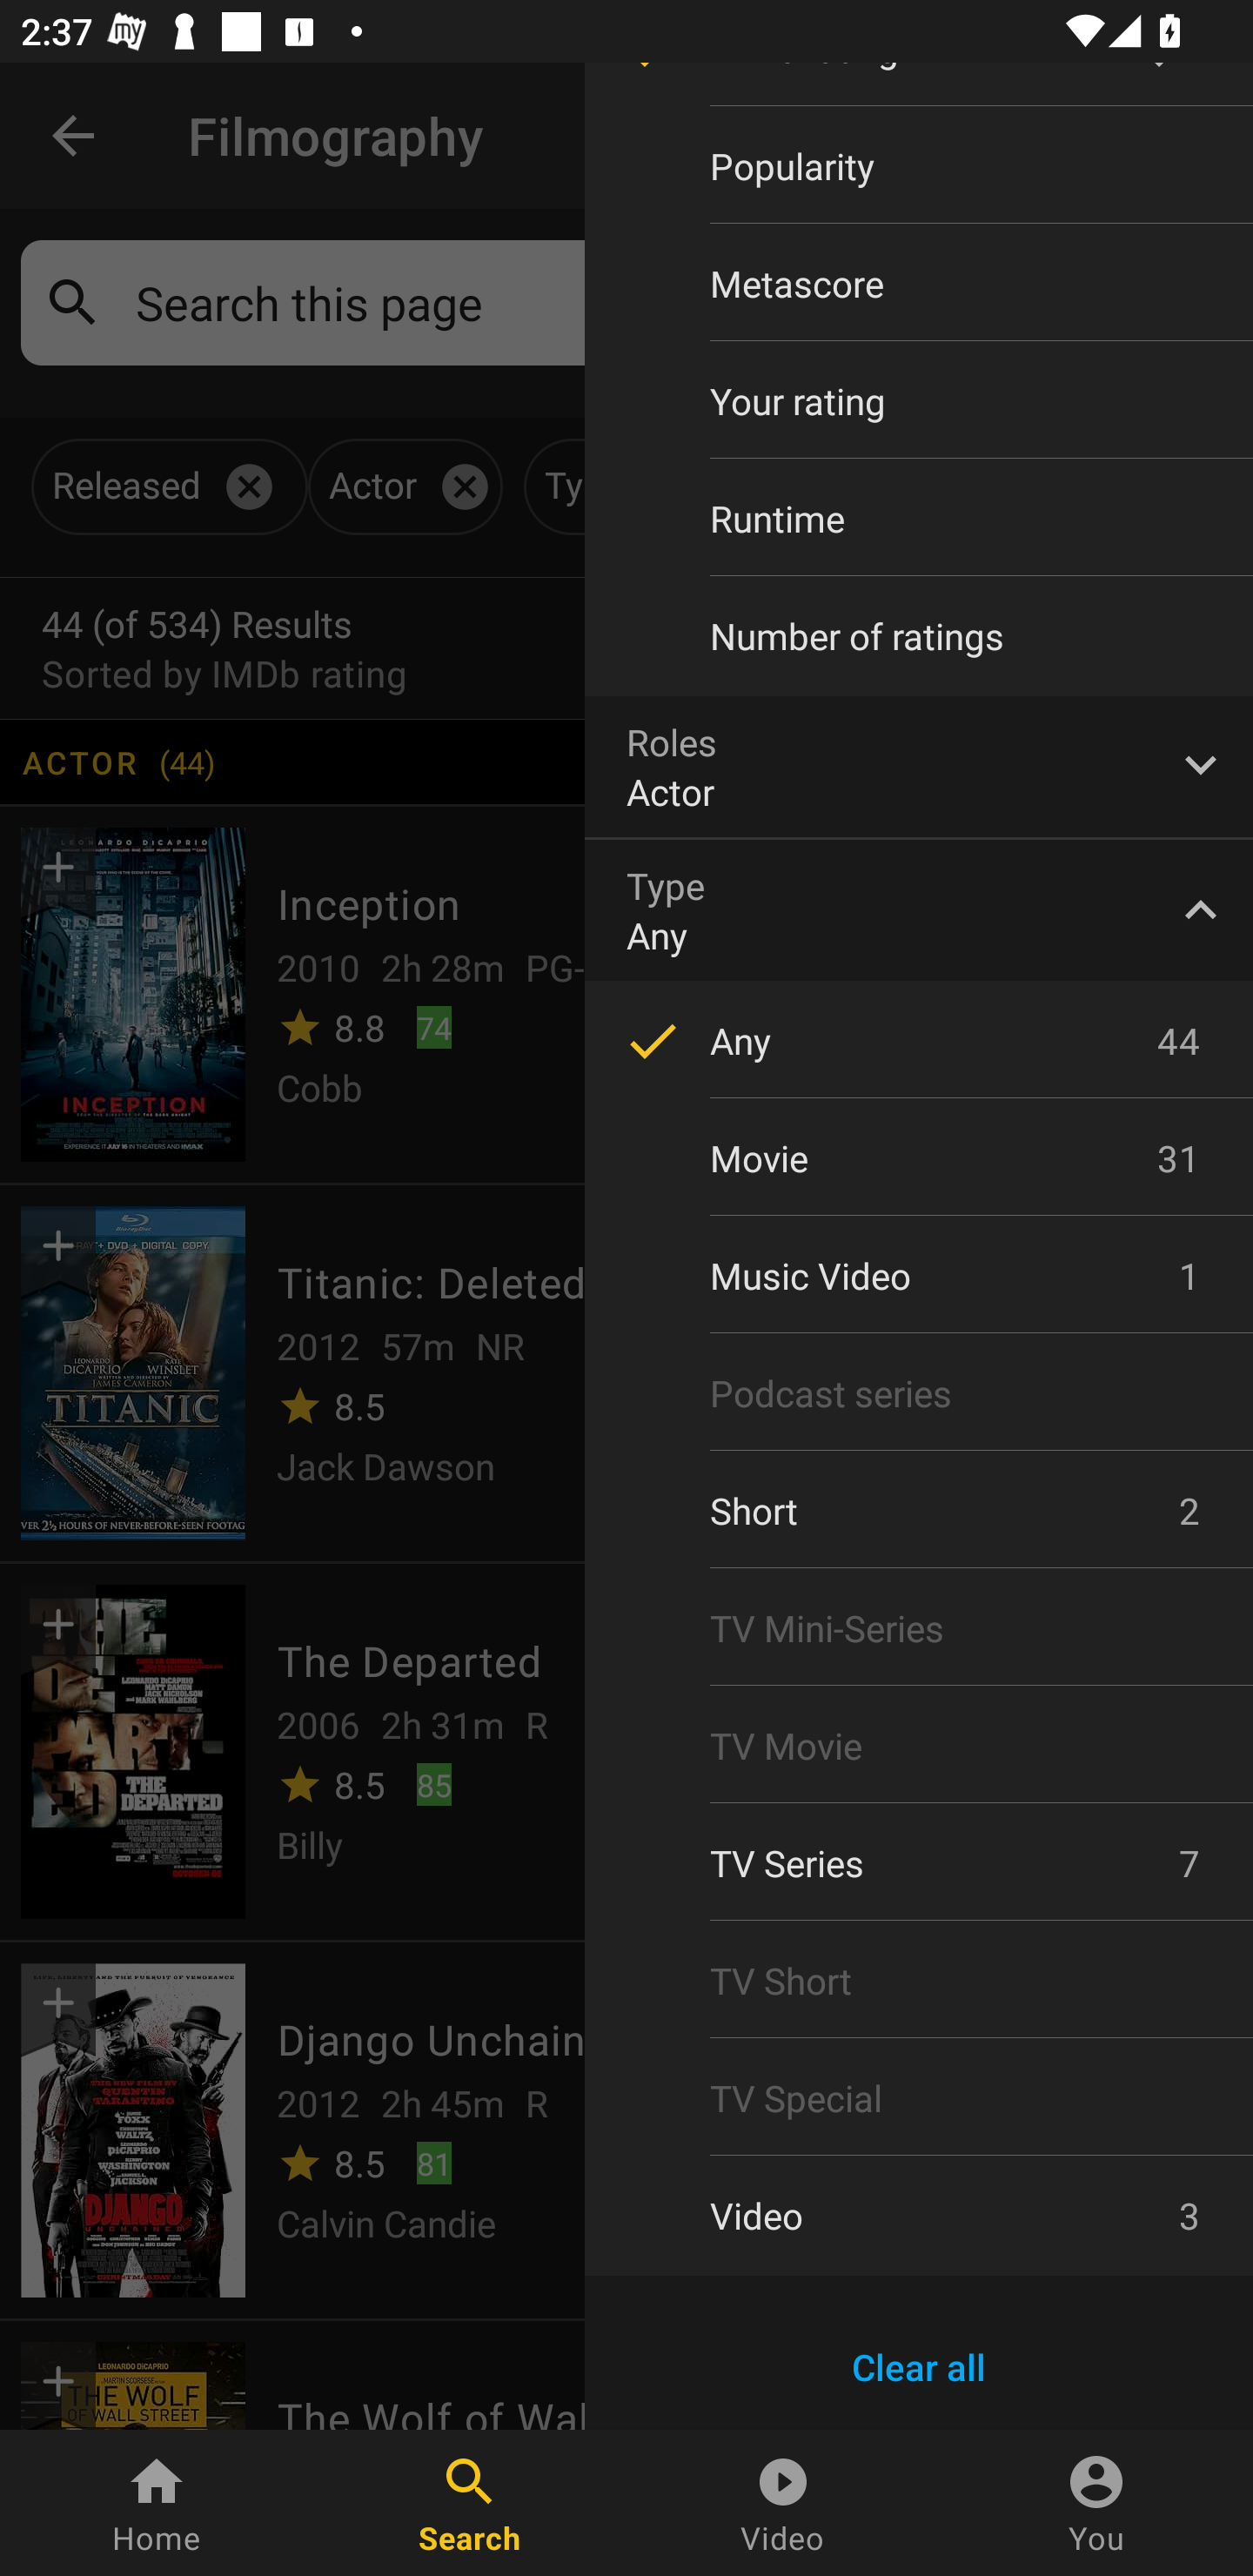 This screenshot has height=2576, width=1253. What do you see at coordinates (919, 1040) in the screenshot?
I see `Any 44` at bounding box center [919, 1040].